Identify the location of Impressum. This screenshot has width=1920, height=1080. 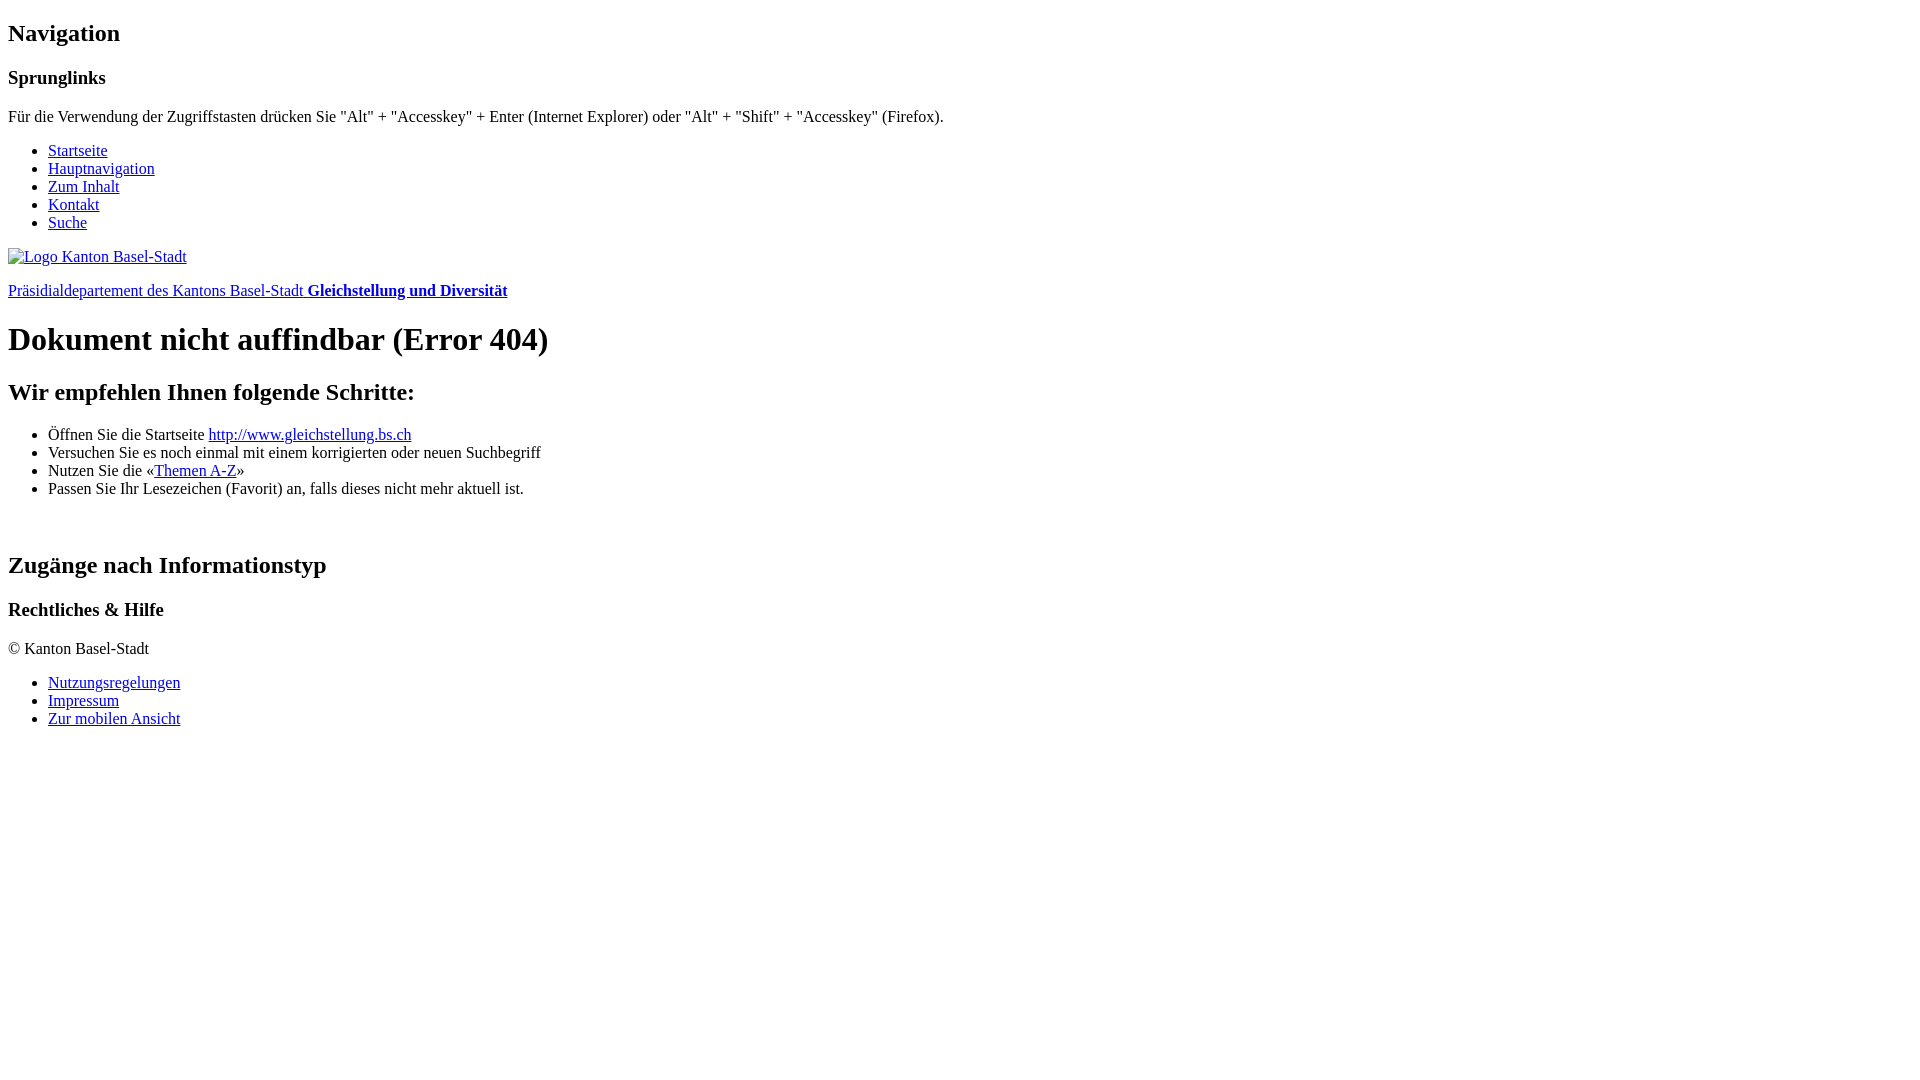
(84, 700).